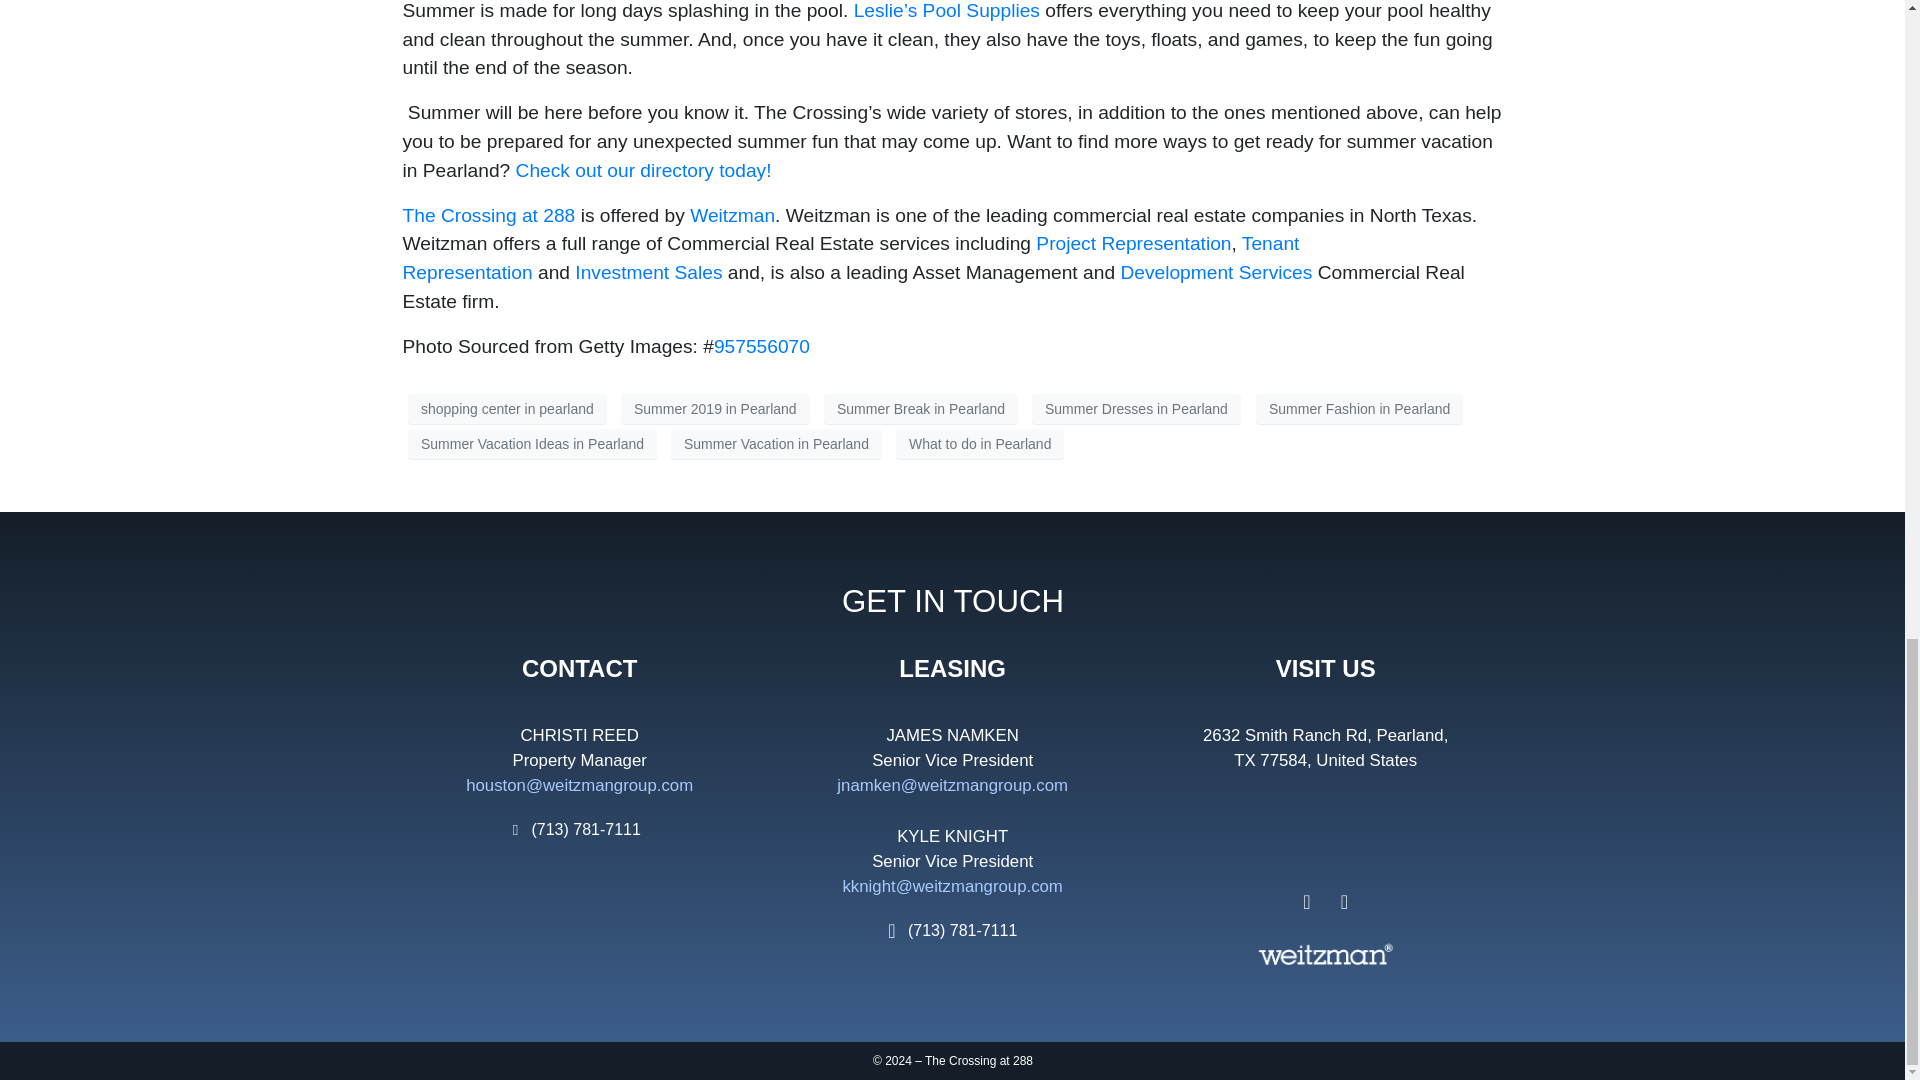  What do you see at coordinates (1215, 272) in the screenshot?
I see `Development Services` at bounding box center [1215, 272].